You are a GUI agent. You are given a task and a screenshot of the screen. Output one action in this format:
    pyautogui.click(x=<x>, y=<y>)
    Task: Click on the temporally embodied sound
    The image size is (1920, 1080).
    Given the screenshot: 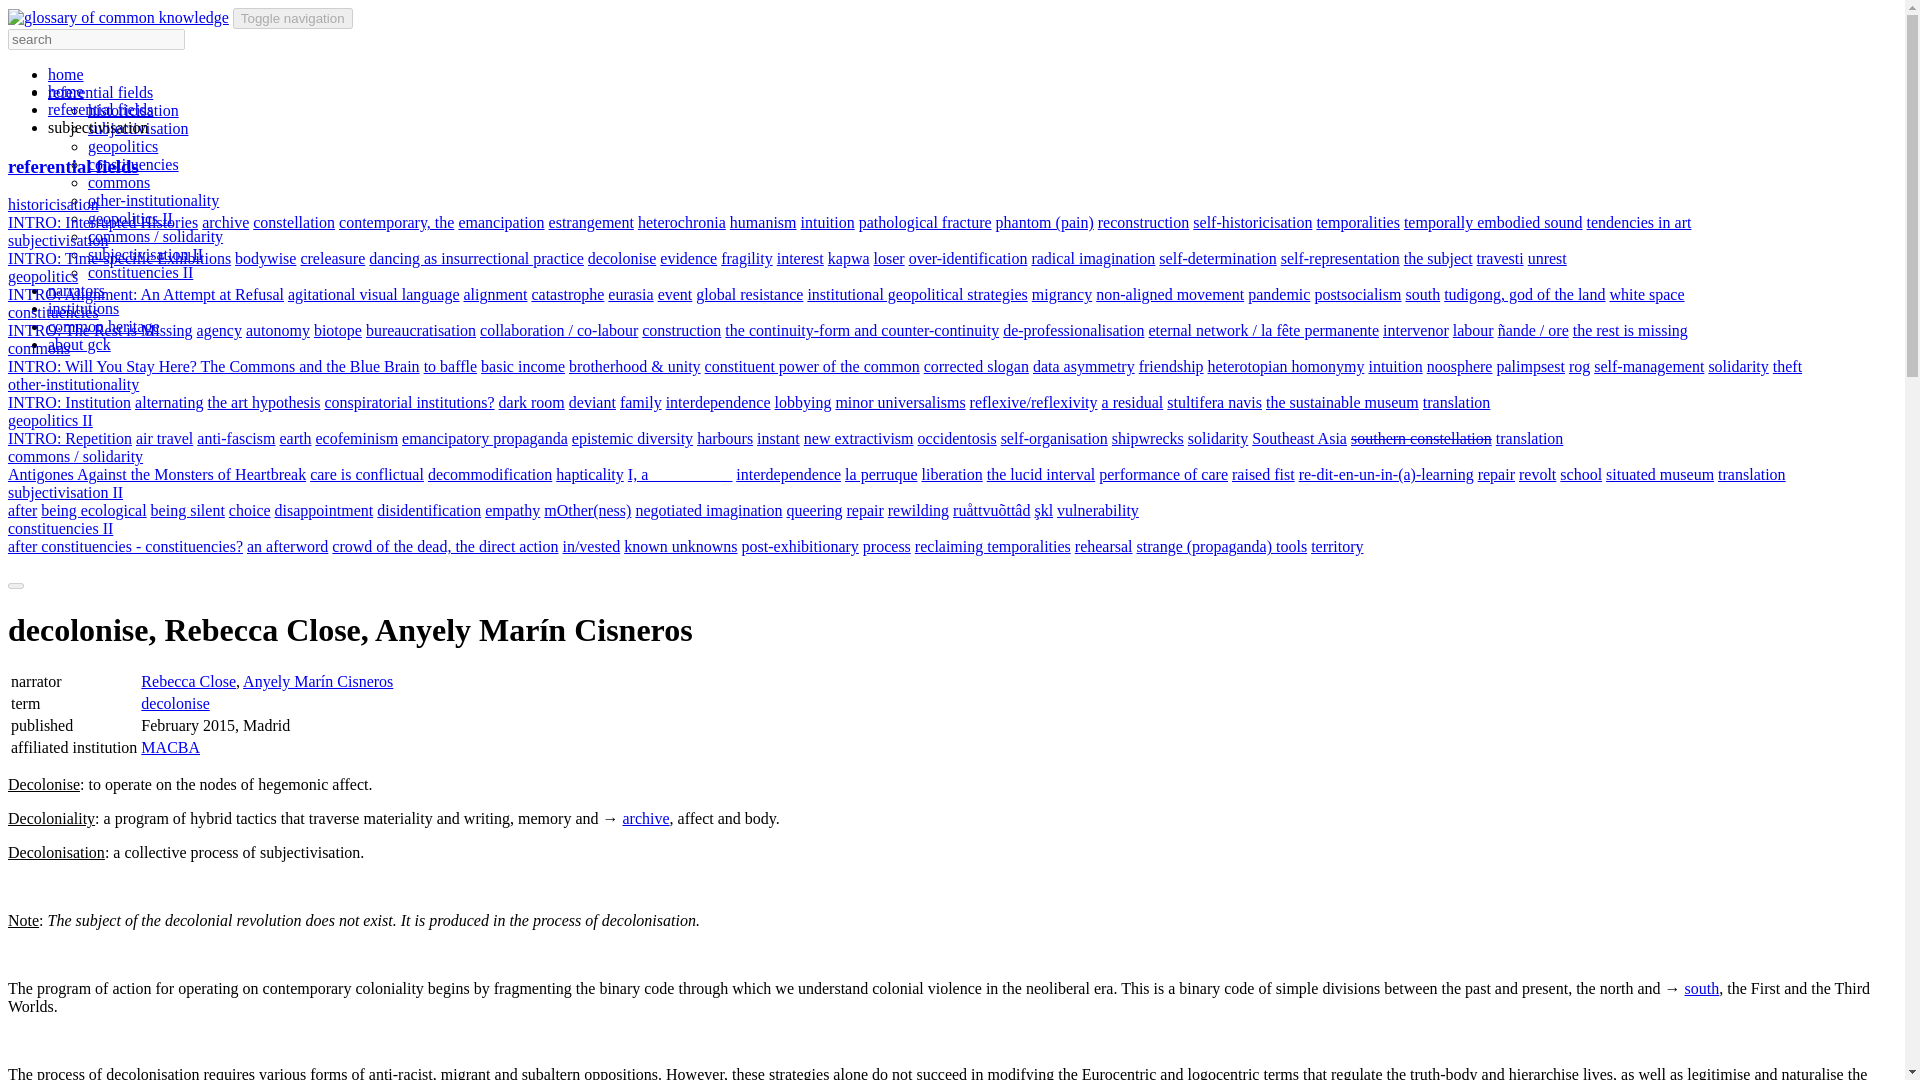 What is the action you would take?
    pyautogui.click(x=1492, y=222)
    